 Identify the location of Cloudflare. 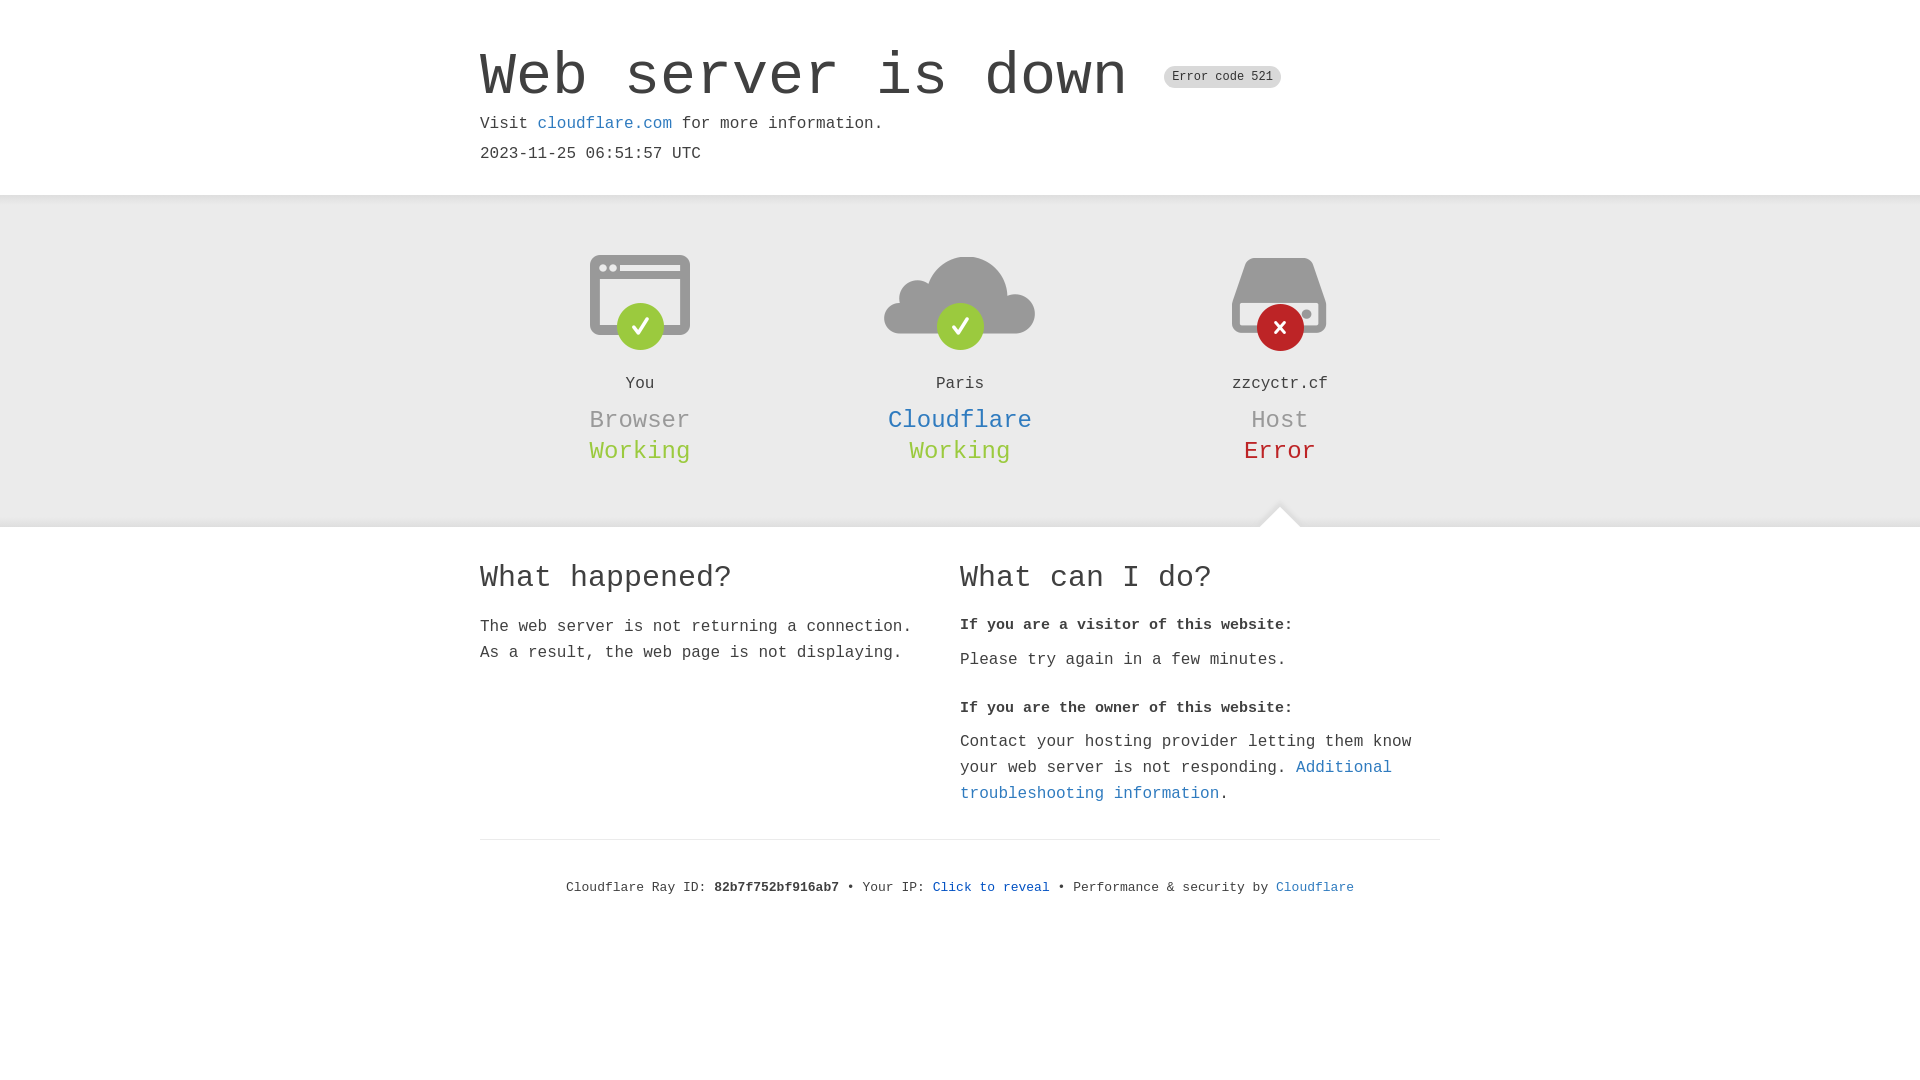
(1315, 888).